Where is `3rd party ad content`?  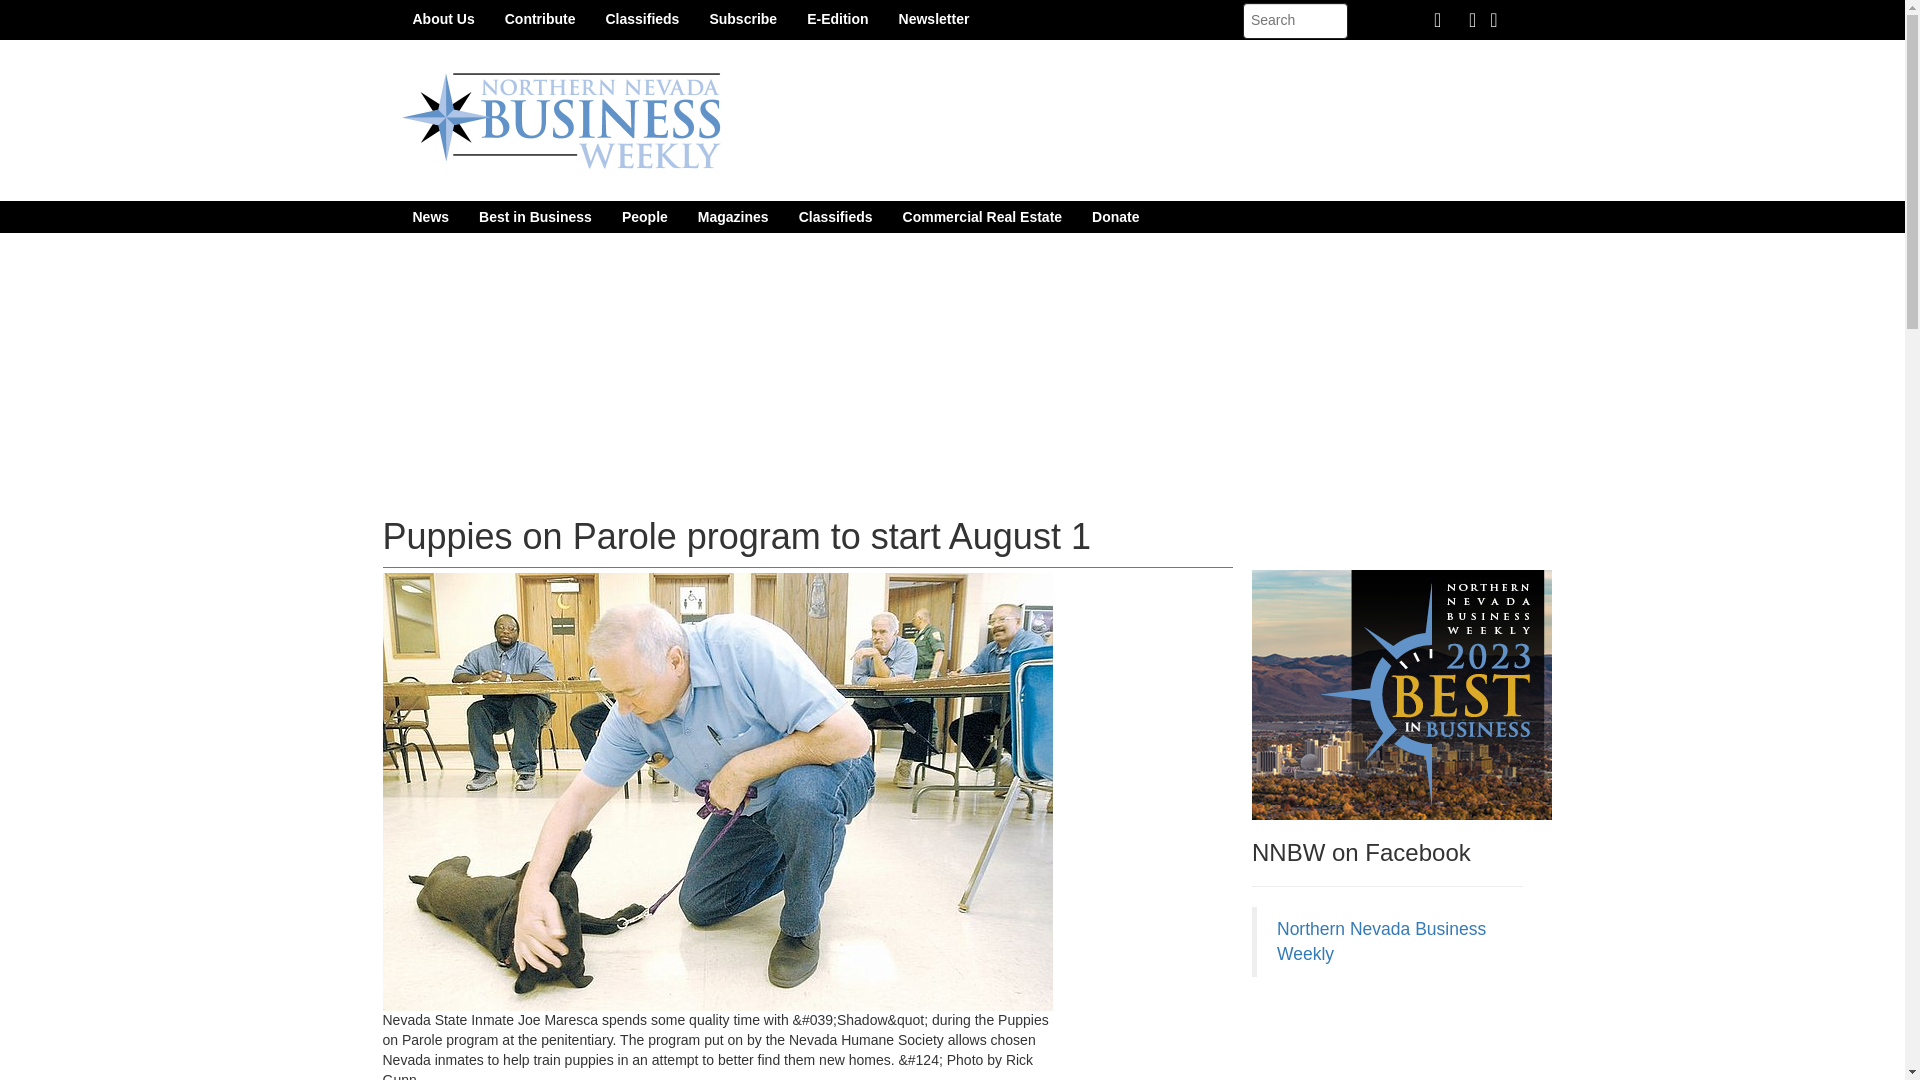 3rd party ad content is located at coordinates (1401, 1038).